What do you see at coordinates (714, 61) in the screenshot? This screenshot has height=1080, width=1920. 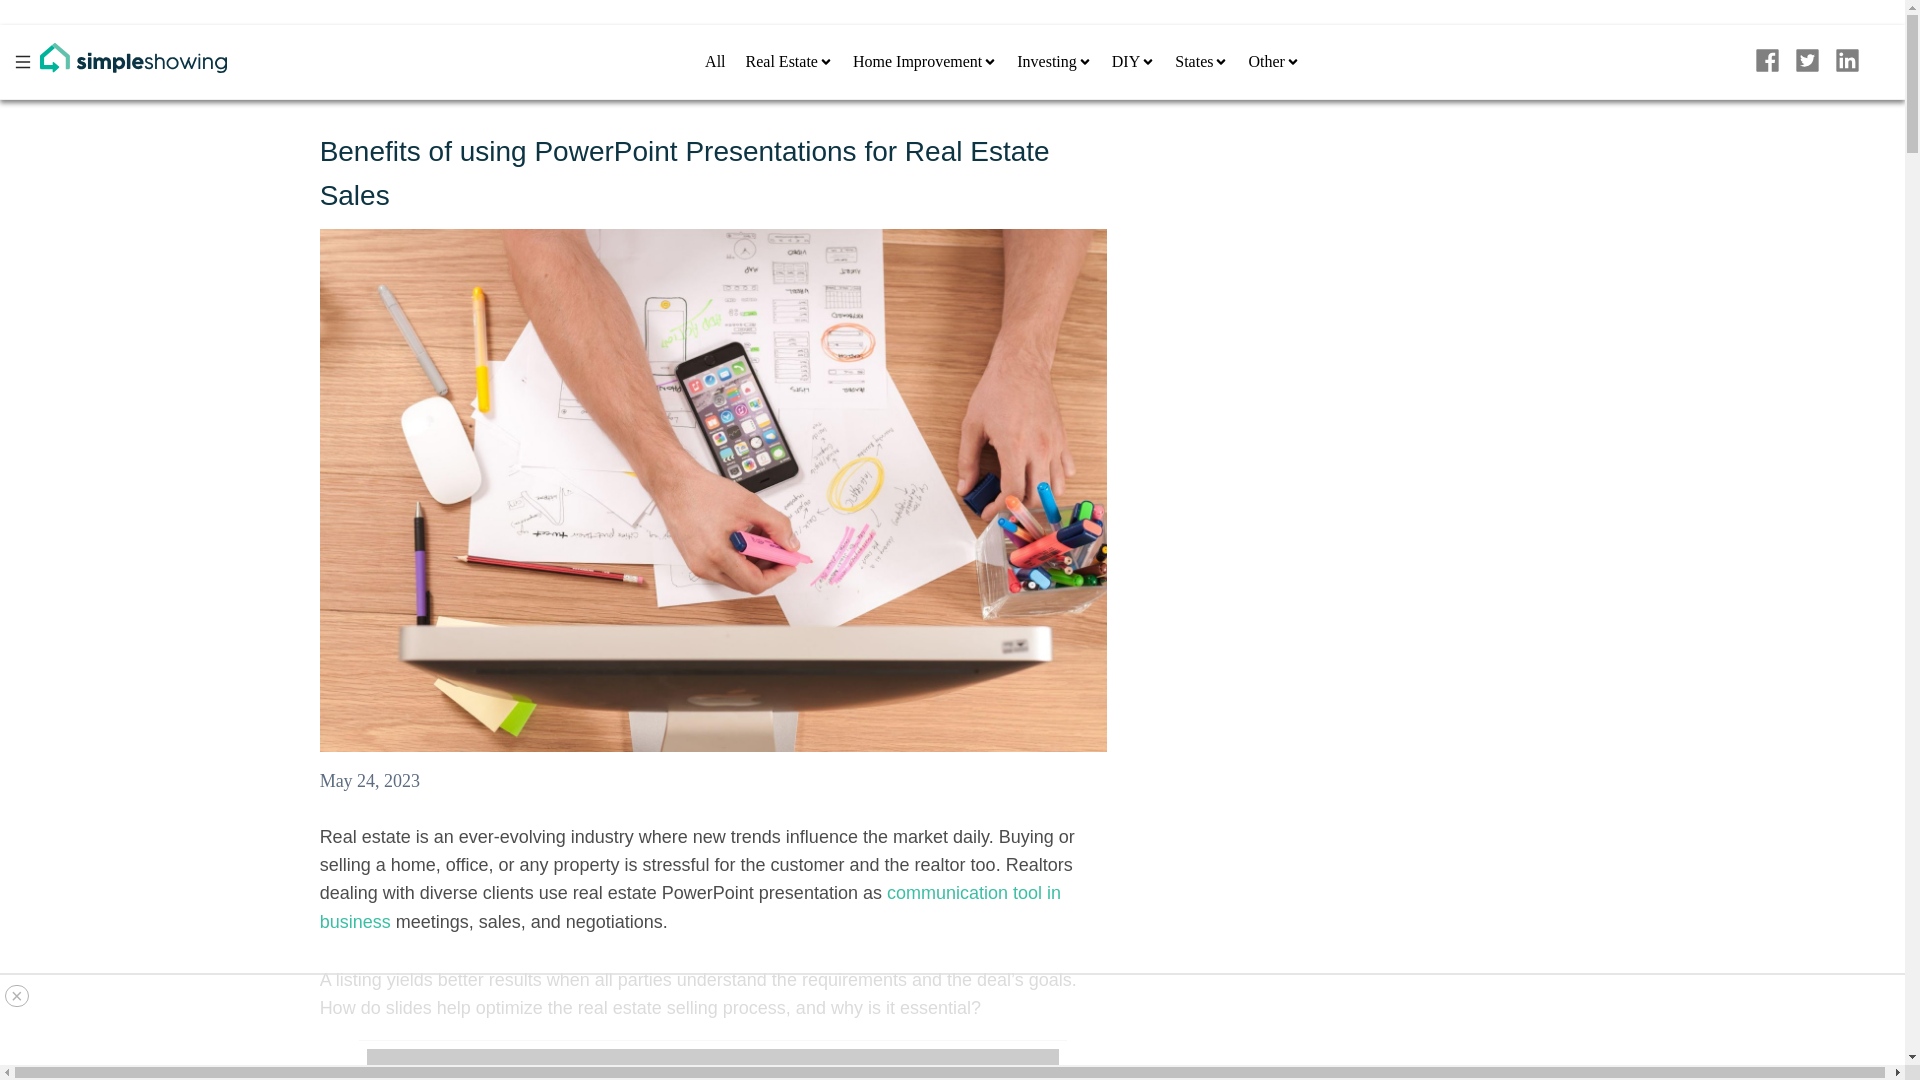 I see `All` at bounding box center [714, 61].